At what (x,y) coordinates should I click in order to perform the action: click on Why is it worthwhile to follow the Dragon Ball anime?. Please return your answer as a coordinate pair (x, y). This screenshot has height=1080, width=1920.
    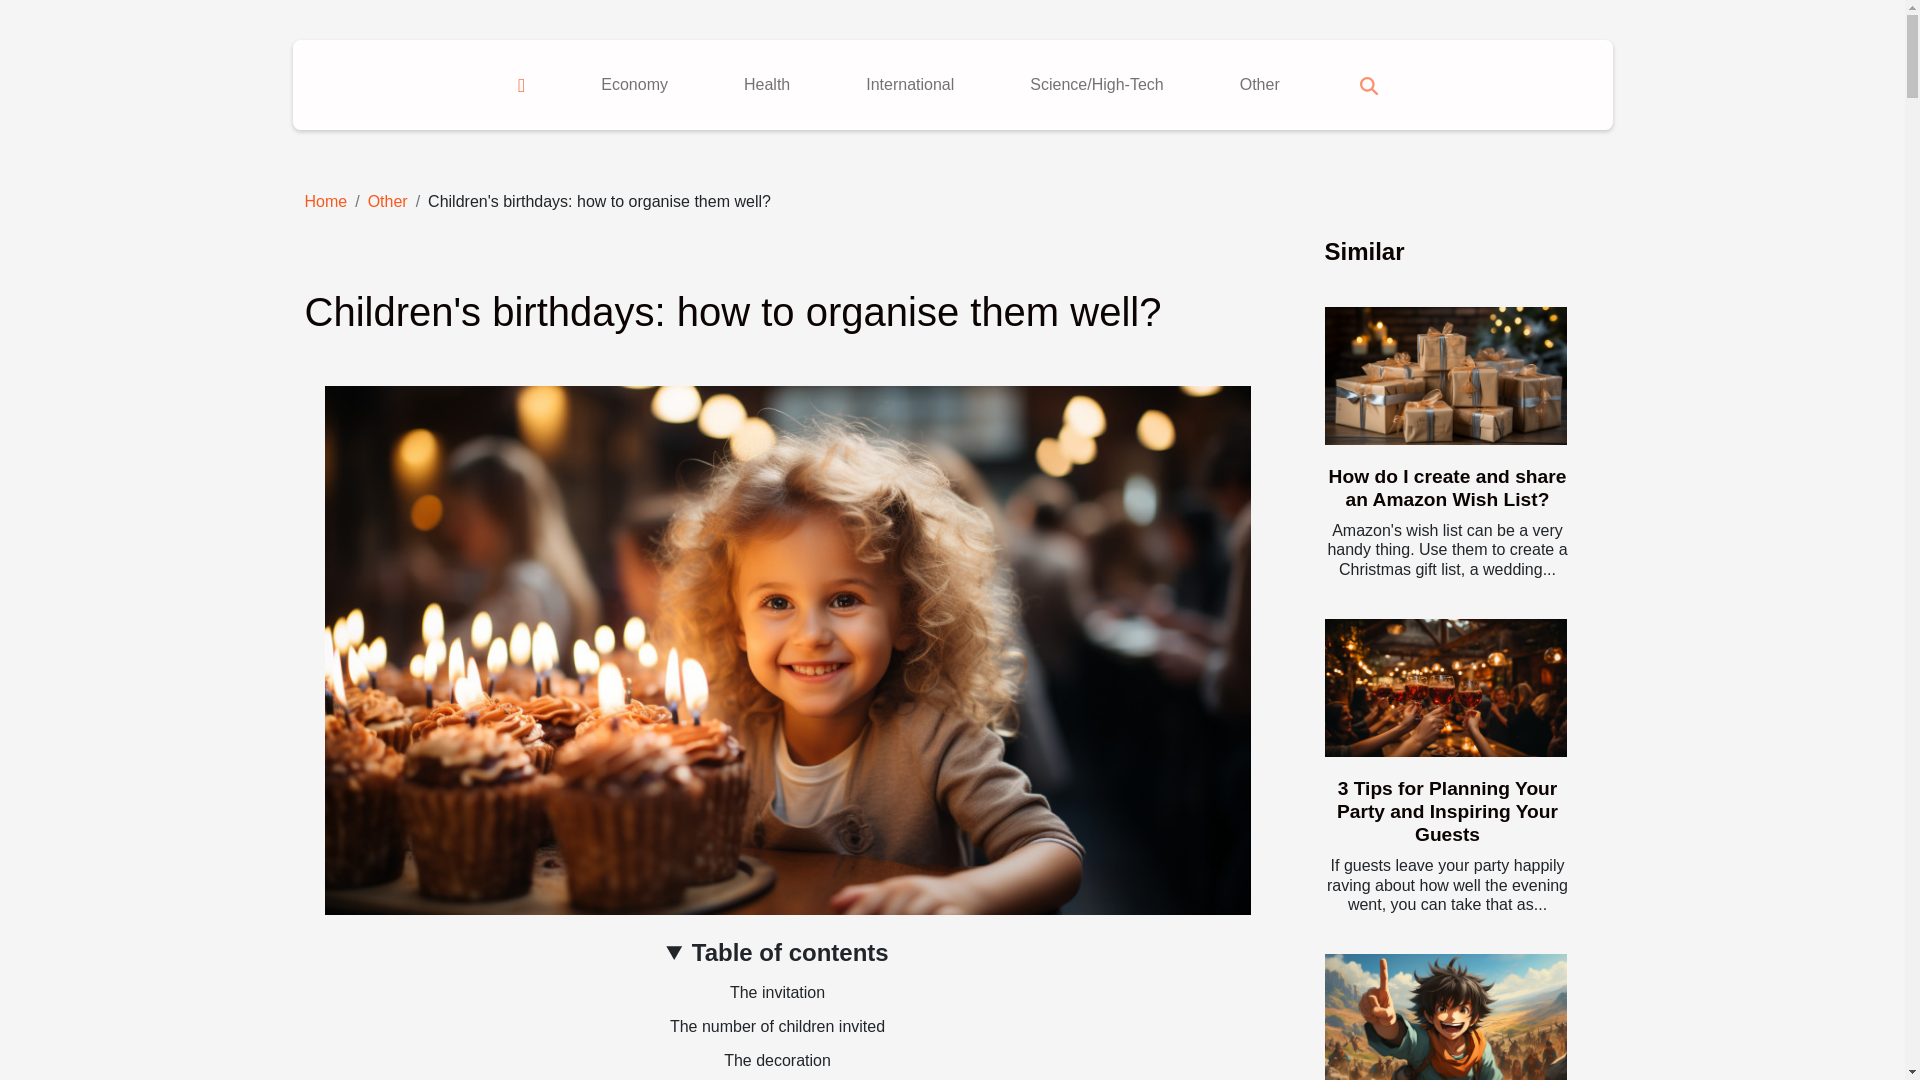
    Looking at the image, I should click on (1445, 1016).